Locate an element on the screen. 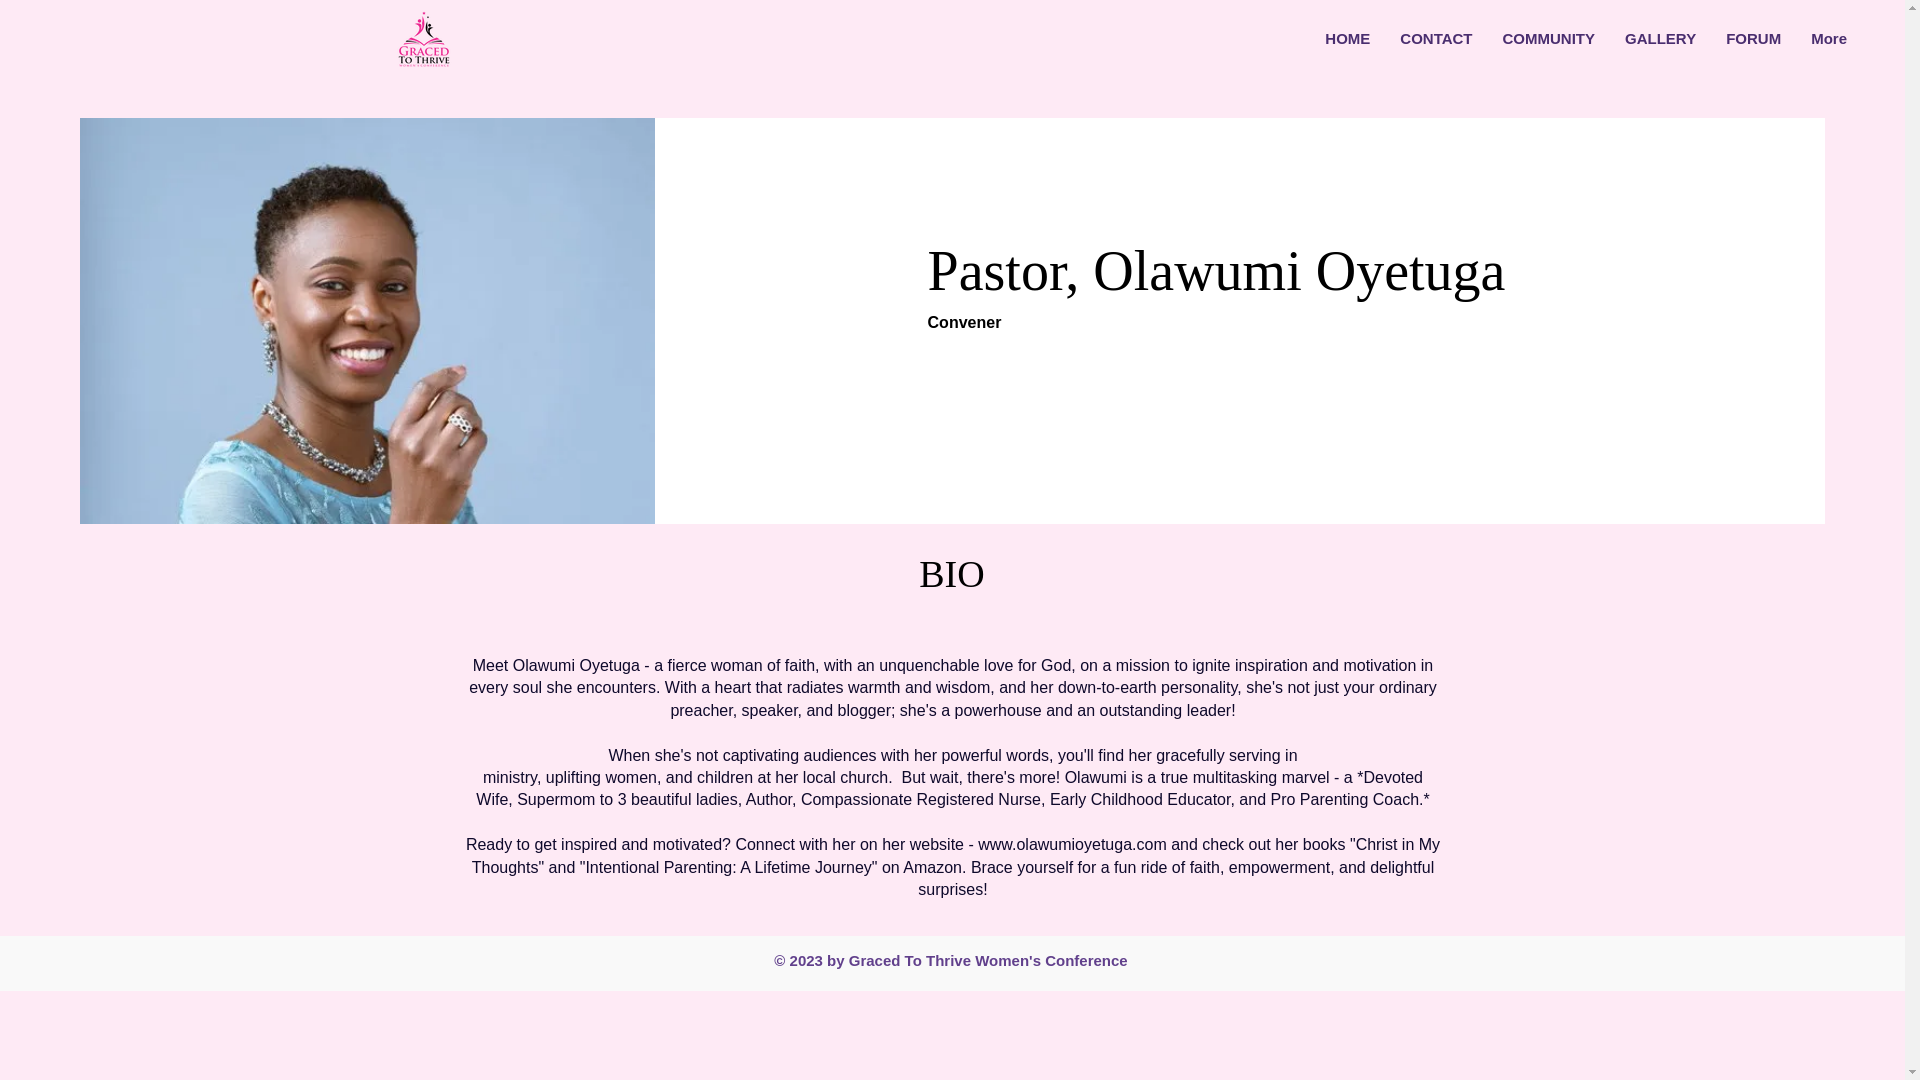 Image resolution: width=1920 pixels, height=1080 pixels. COMMUNITY is located at coordinates (1549, 48).